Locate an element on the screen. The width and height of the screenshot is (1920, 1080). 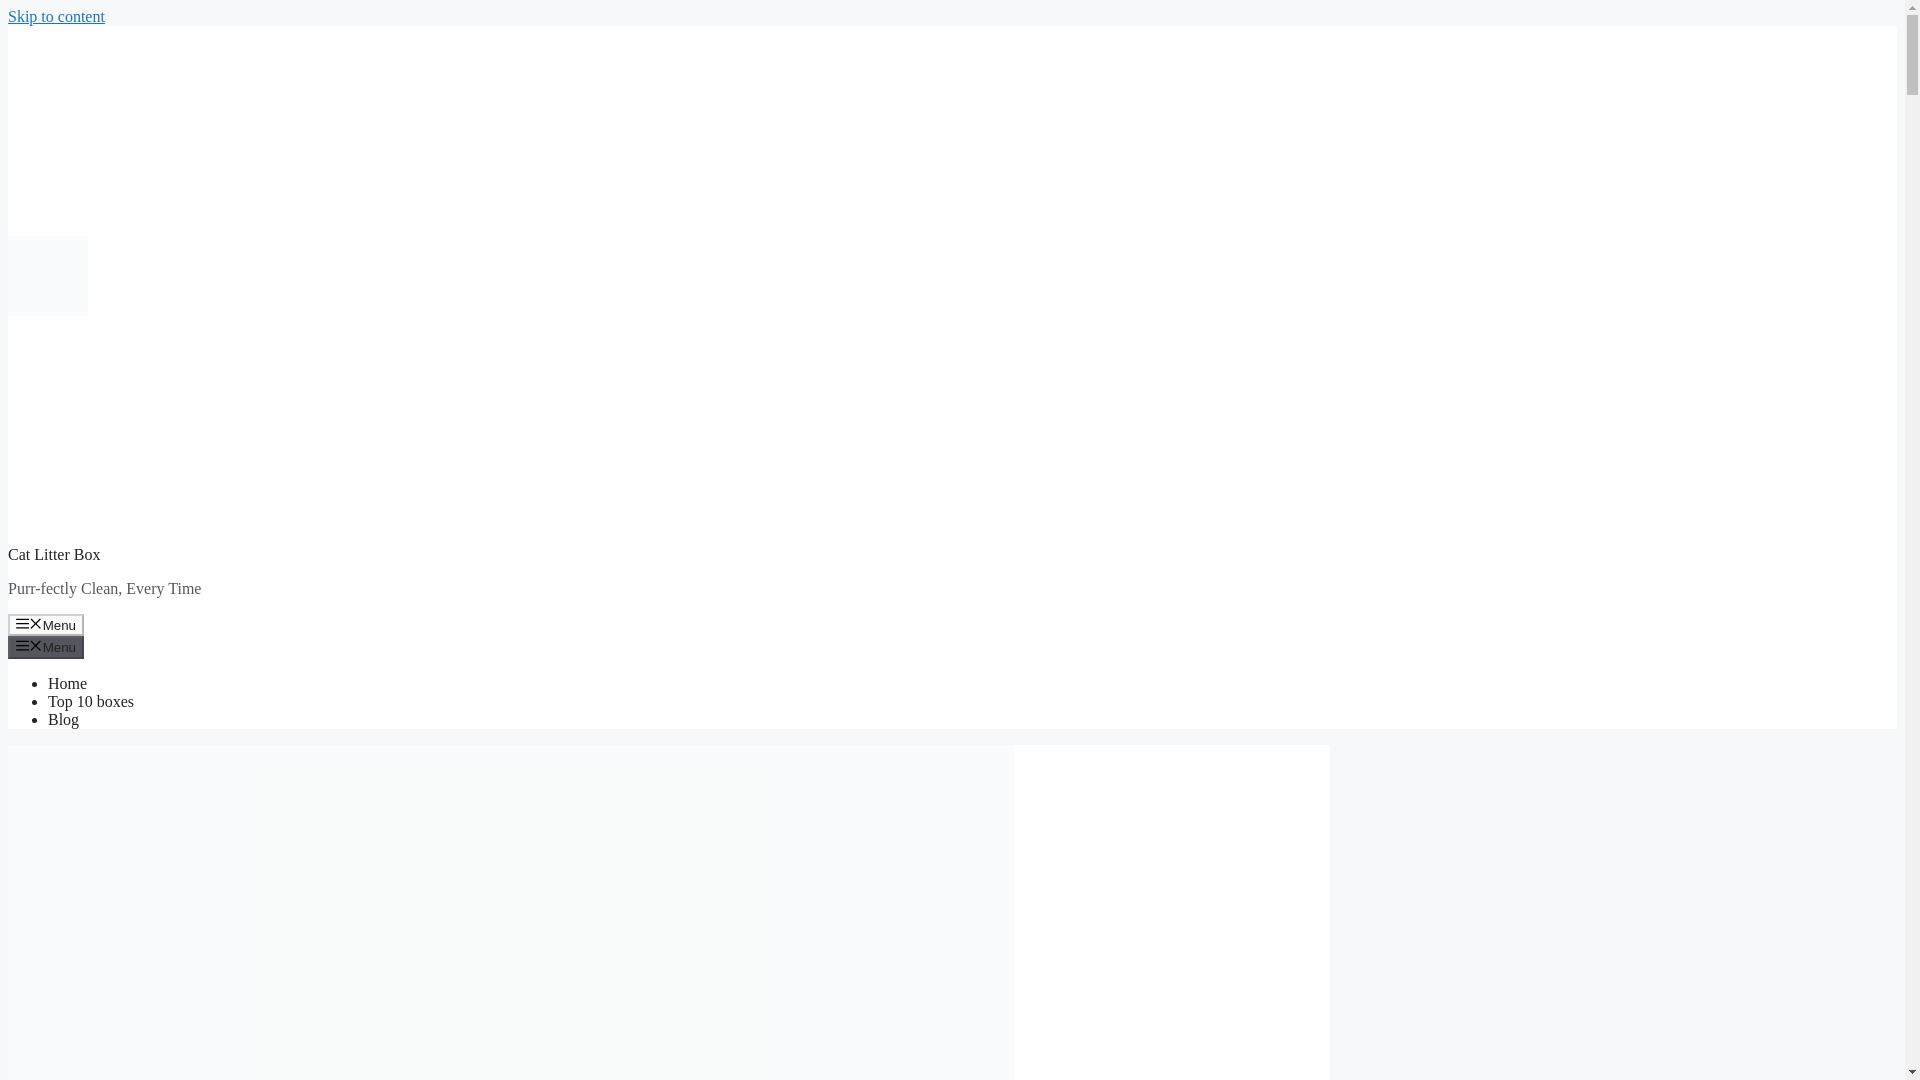
Cat Litter Box is located at coordinates (53, 554).